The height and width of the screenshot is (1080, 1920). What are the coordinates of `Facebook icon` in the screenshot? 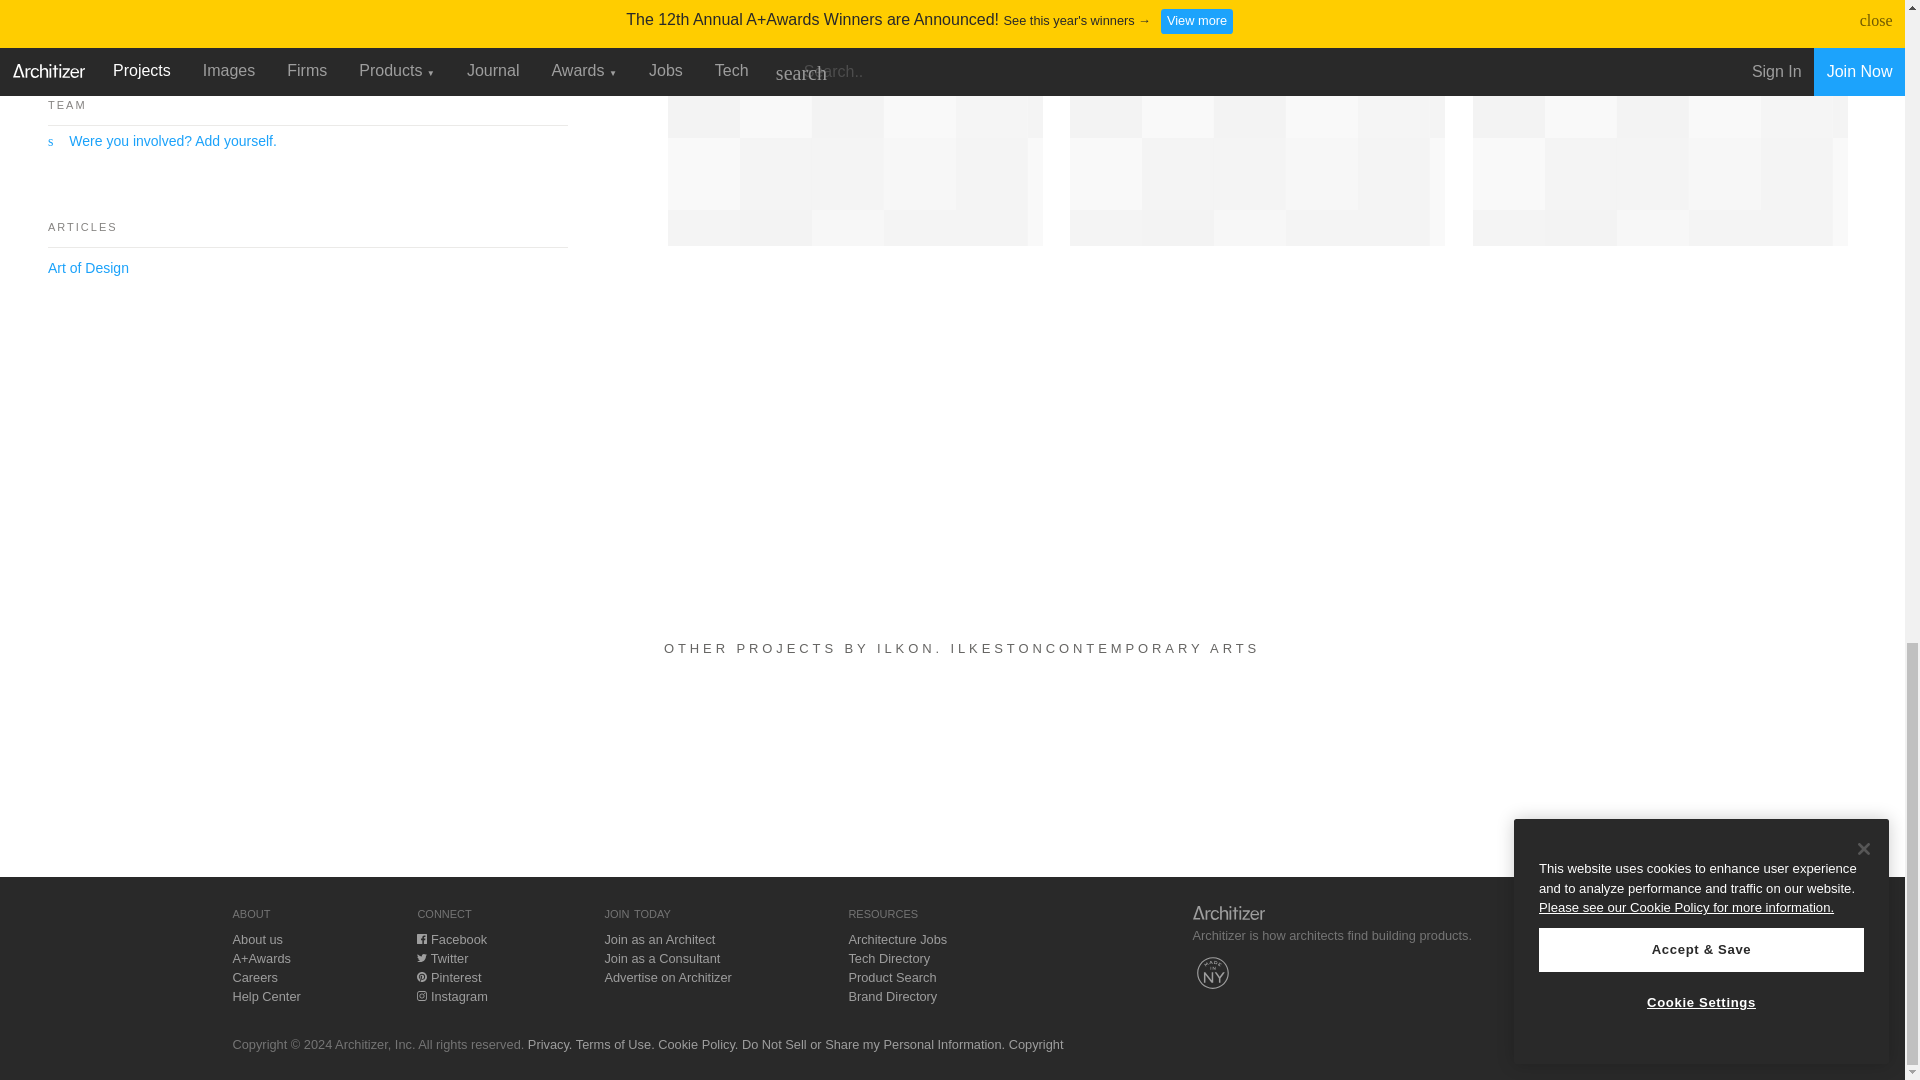 It's located at (421, 938).